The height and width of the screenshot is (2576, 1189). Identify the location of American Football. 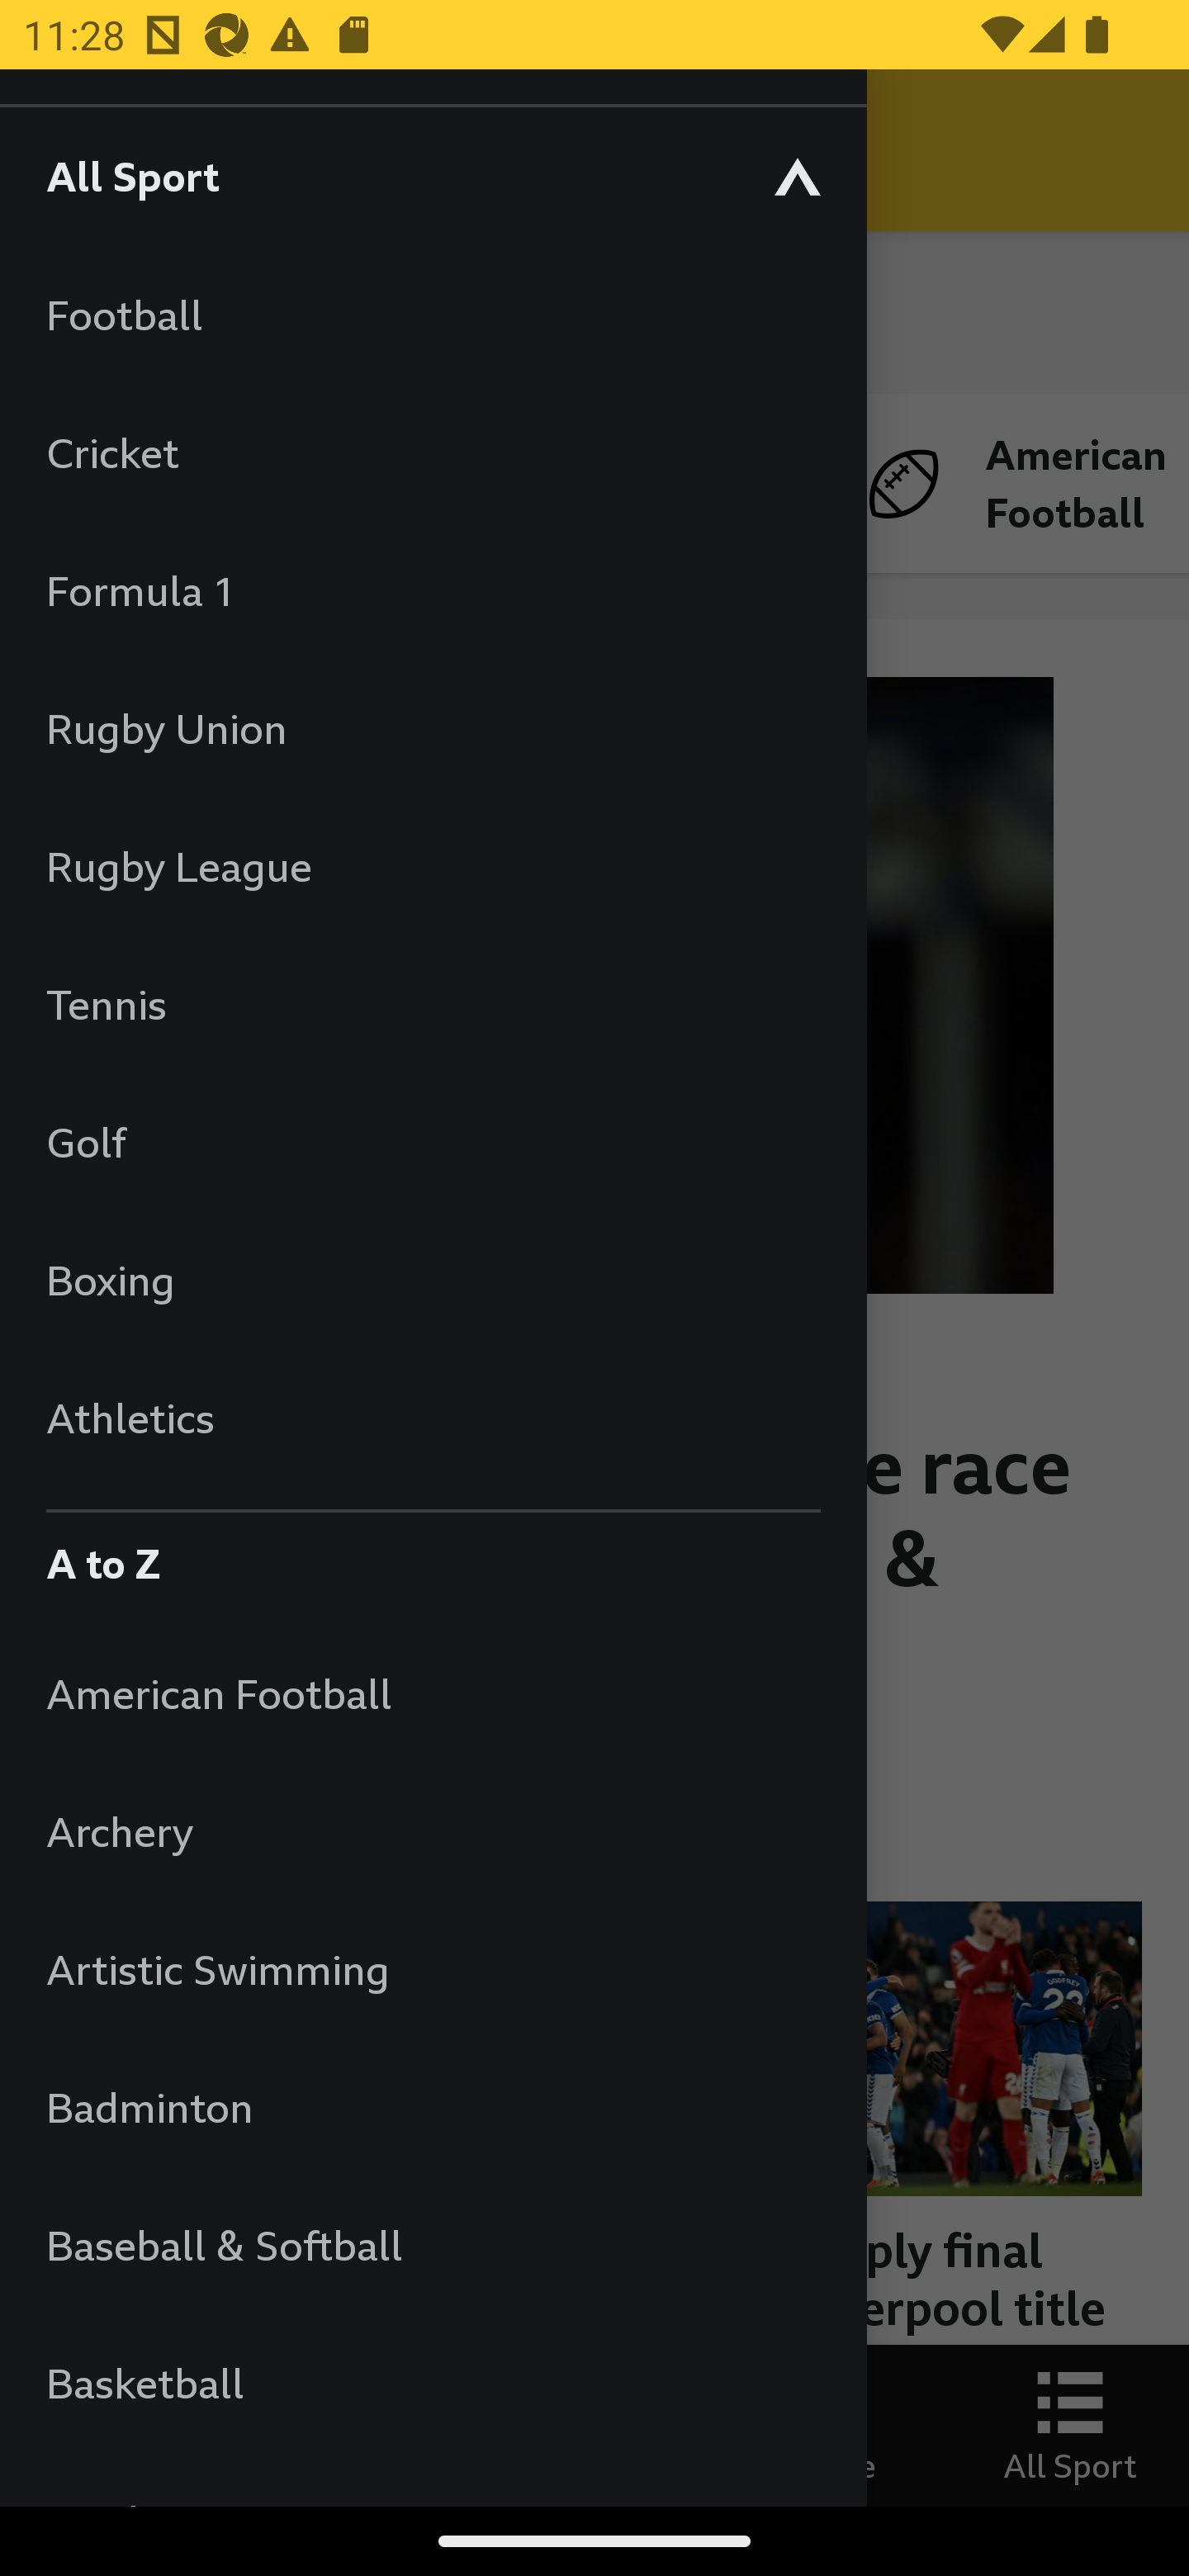
(433, 1693).